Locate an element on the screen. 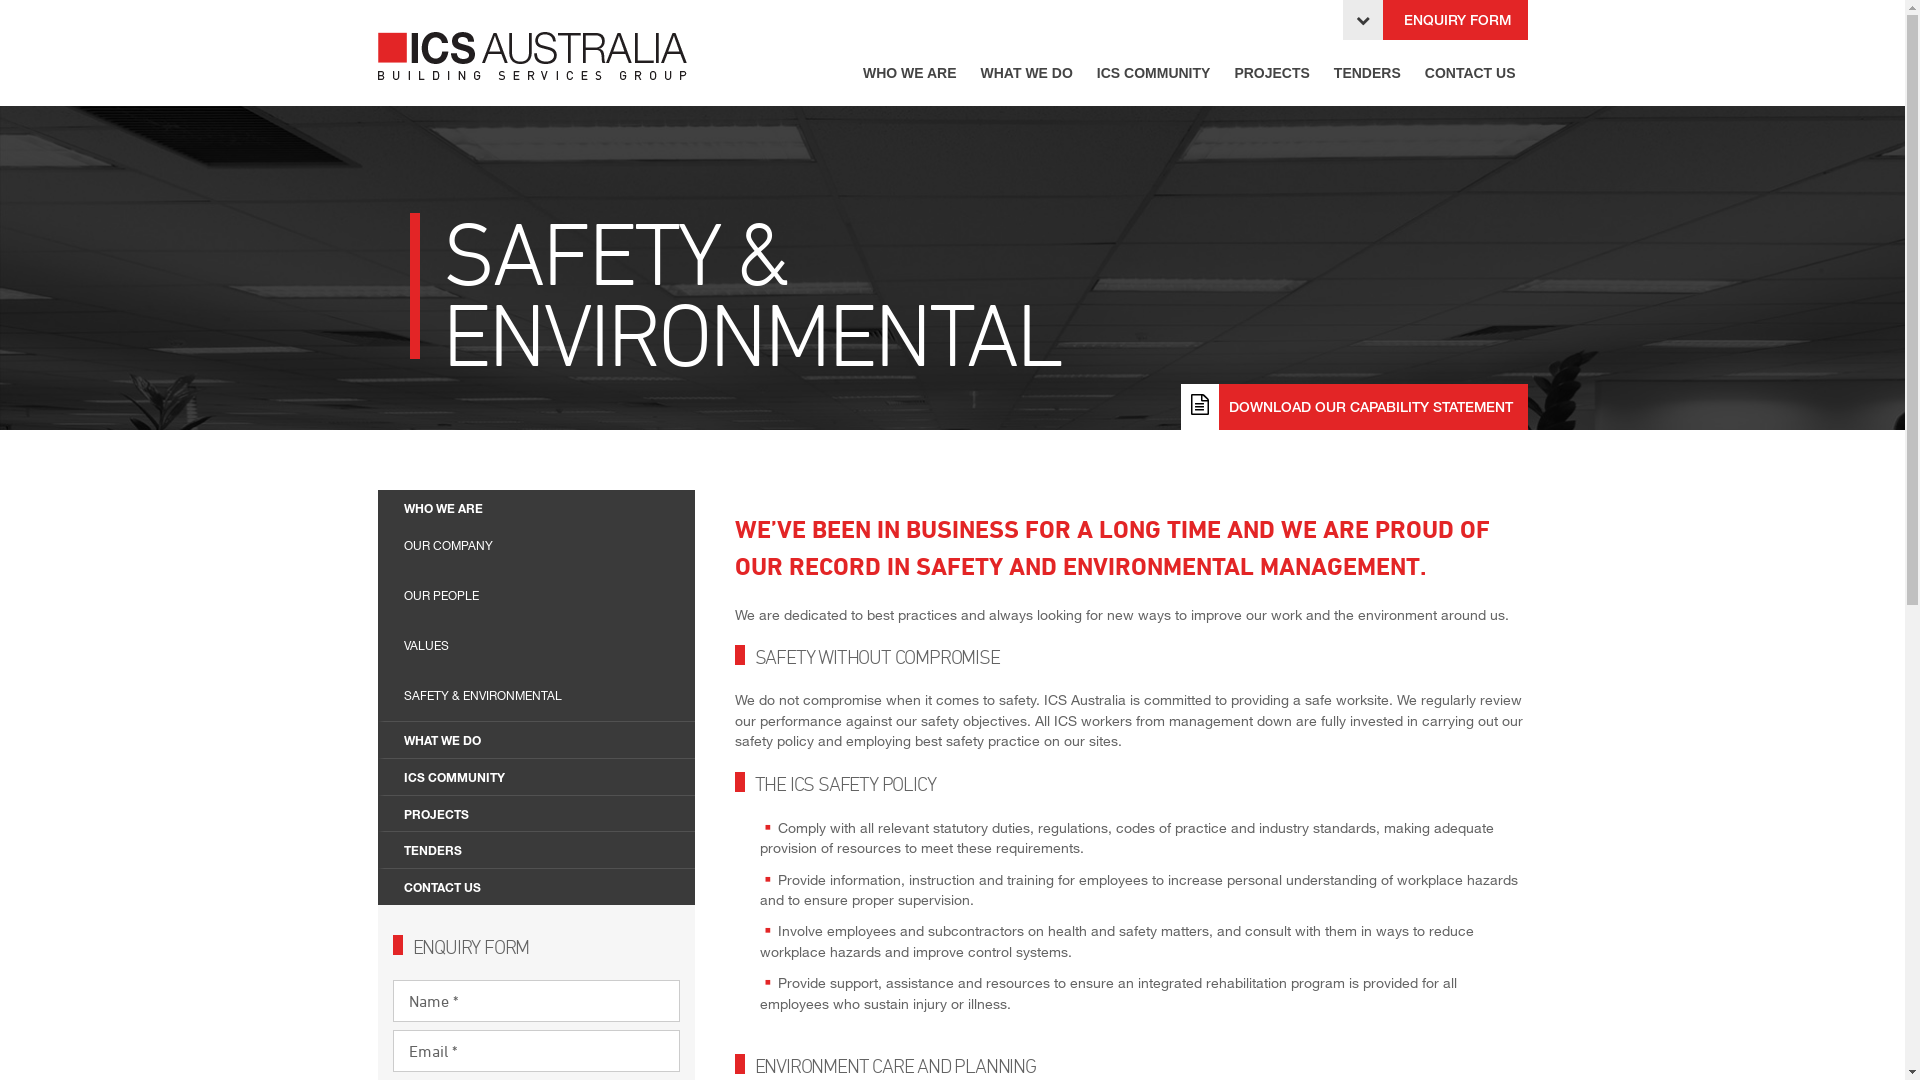  CONTACT US is located at coordinates (1470, 74).